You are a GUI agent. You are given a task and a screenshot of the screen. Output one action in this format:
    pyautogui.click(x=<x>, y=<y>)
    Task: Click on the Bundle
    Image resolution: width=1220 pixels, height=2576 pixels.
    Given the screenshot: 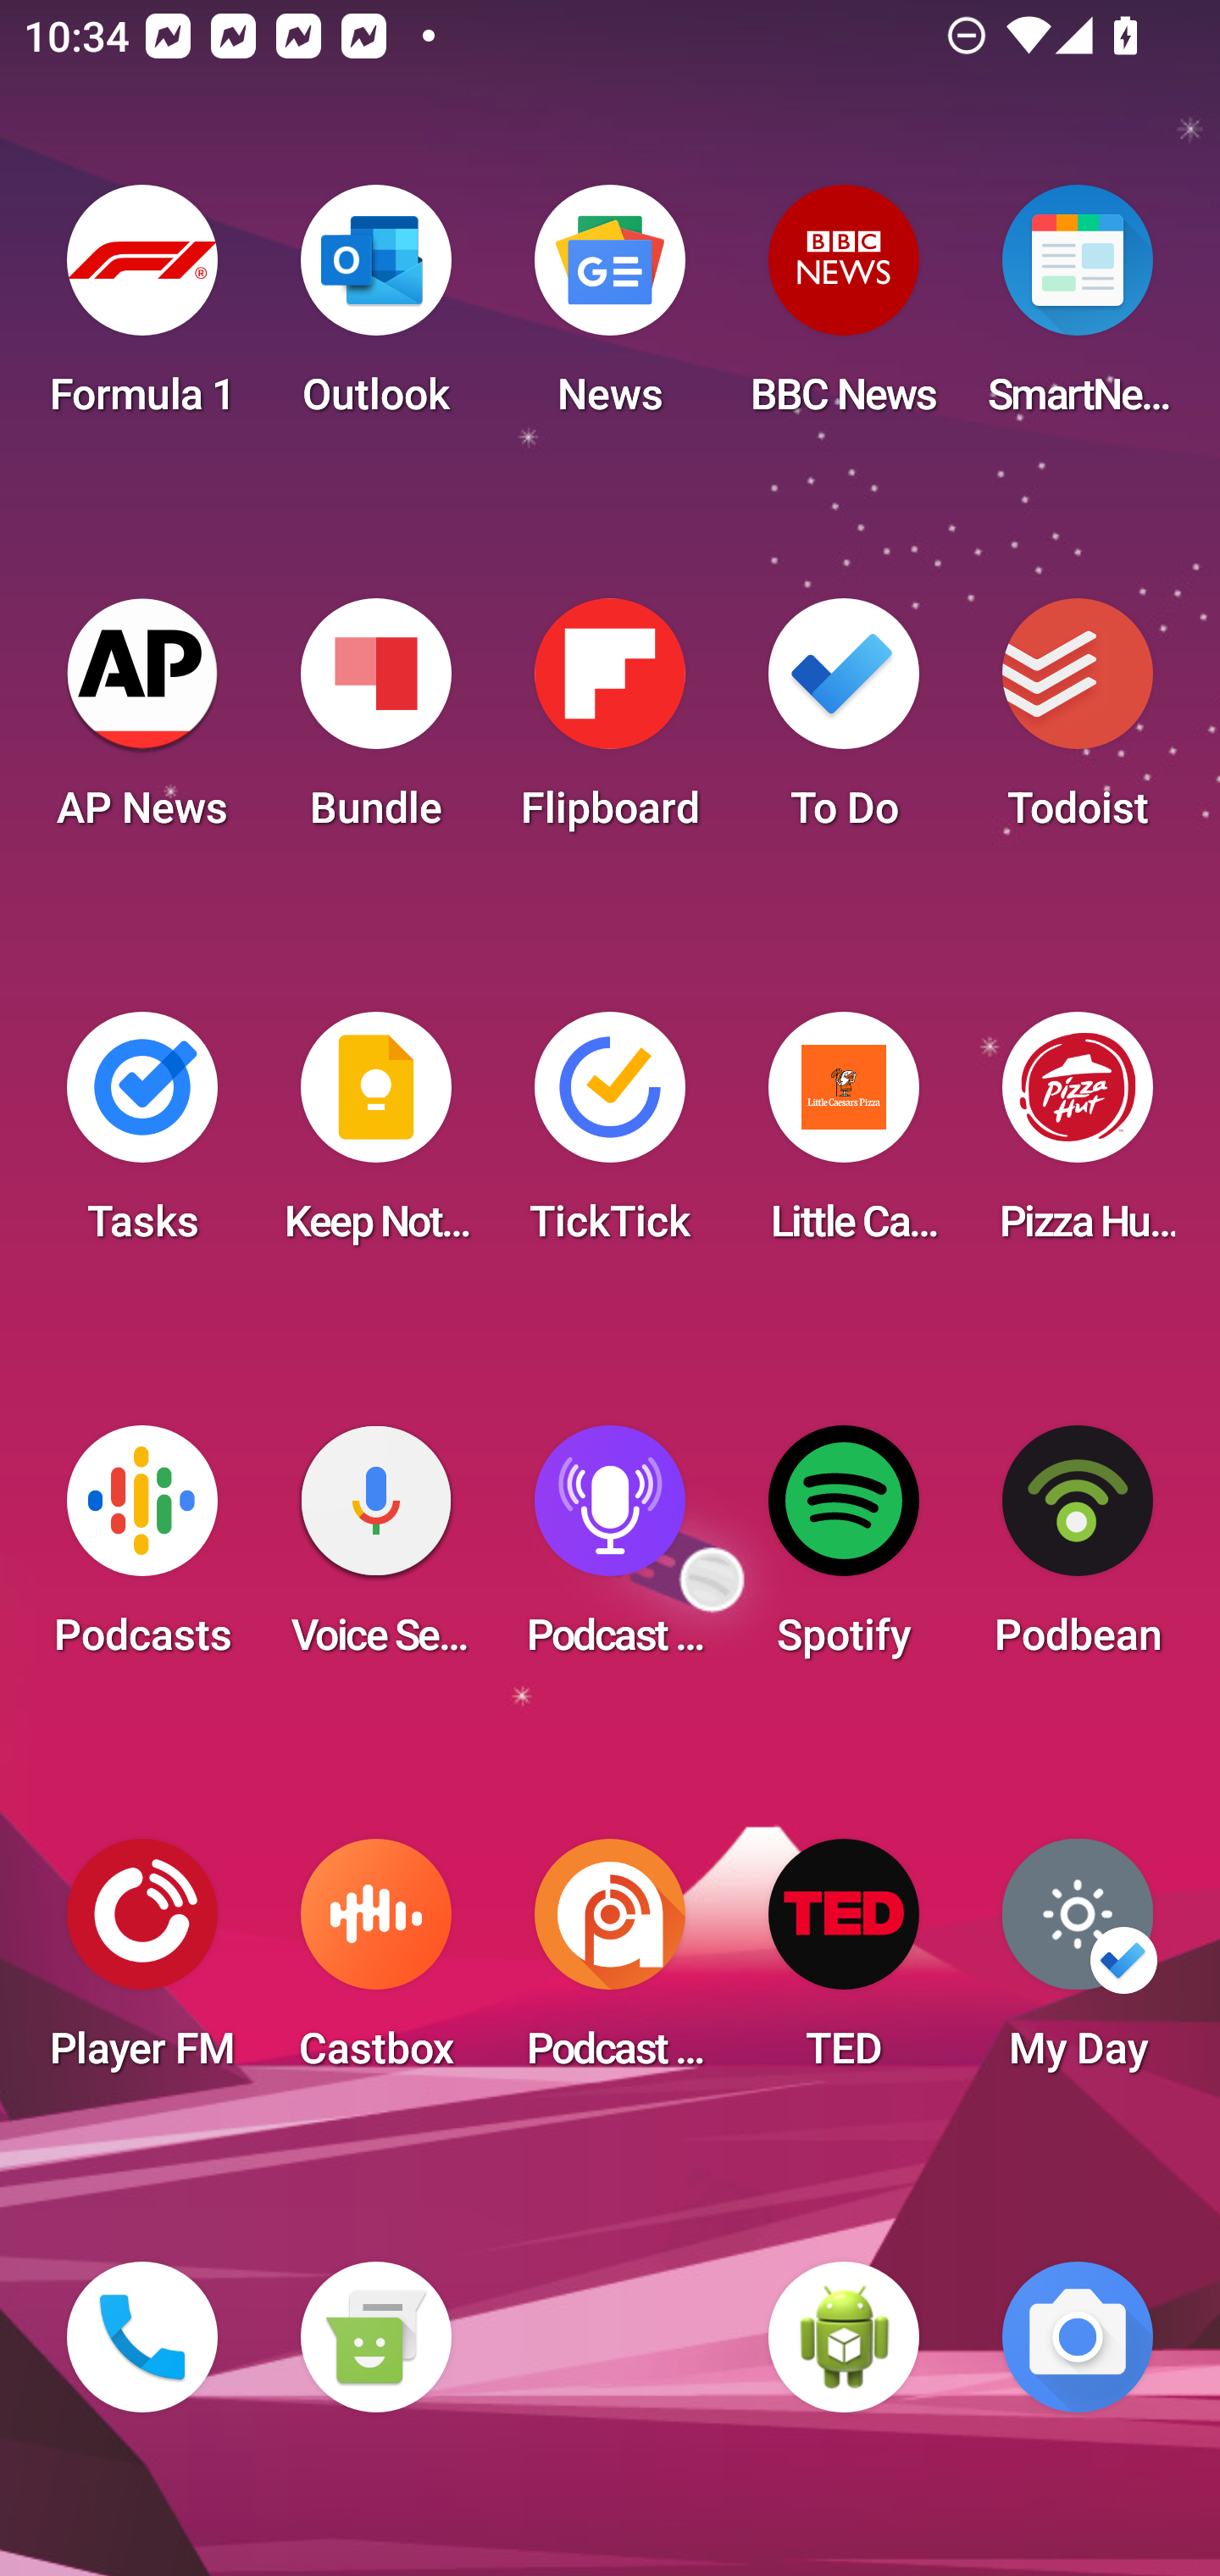 What is the action you would take?
    pyautogui.click(x=375, y=724)
    